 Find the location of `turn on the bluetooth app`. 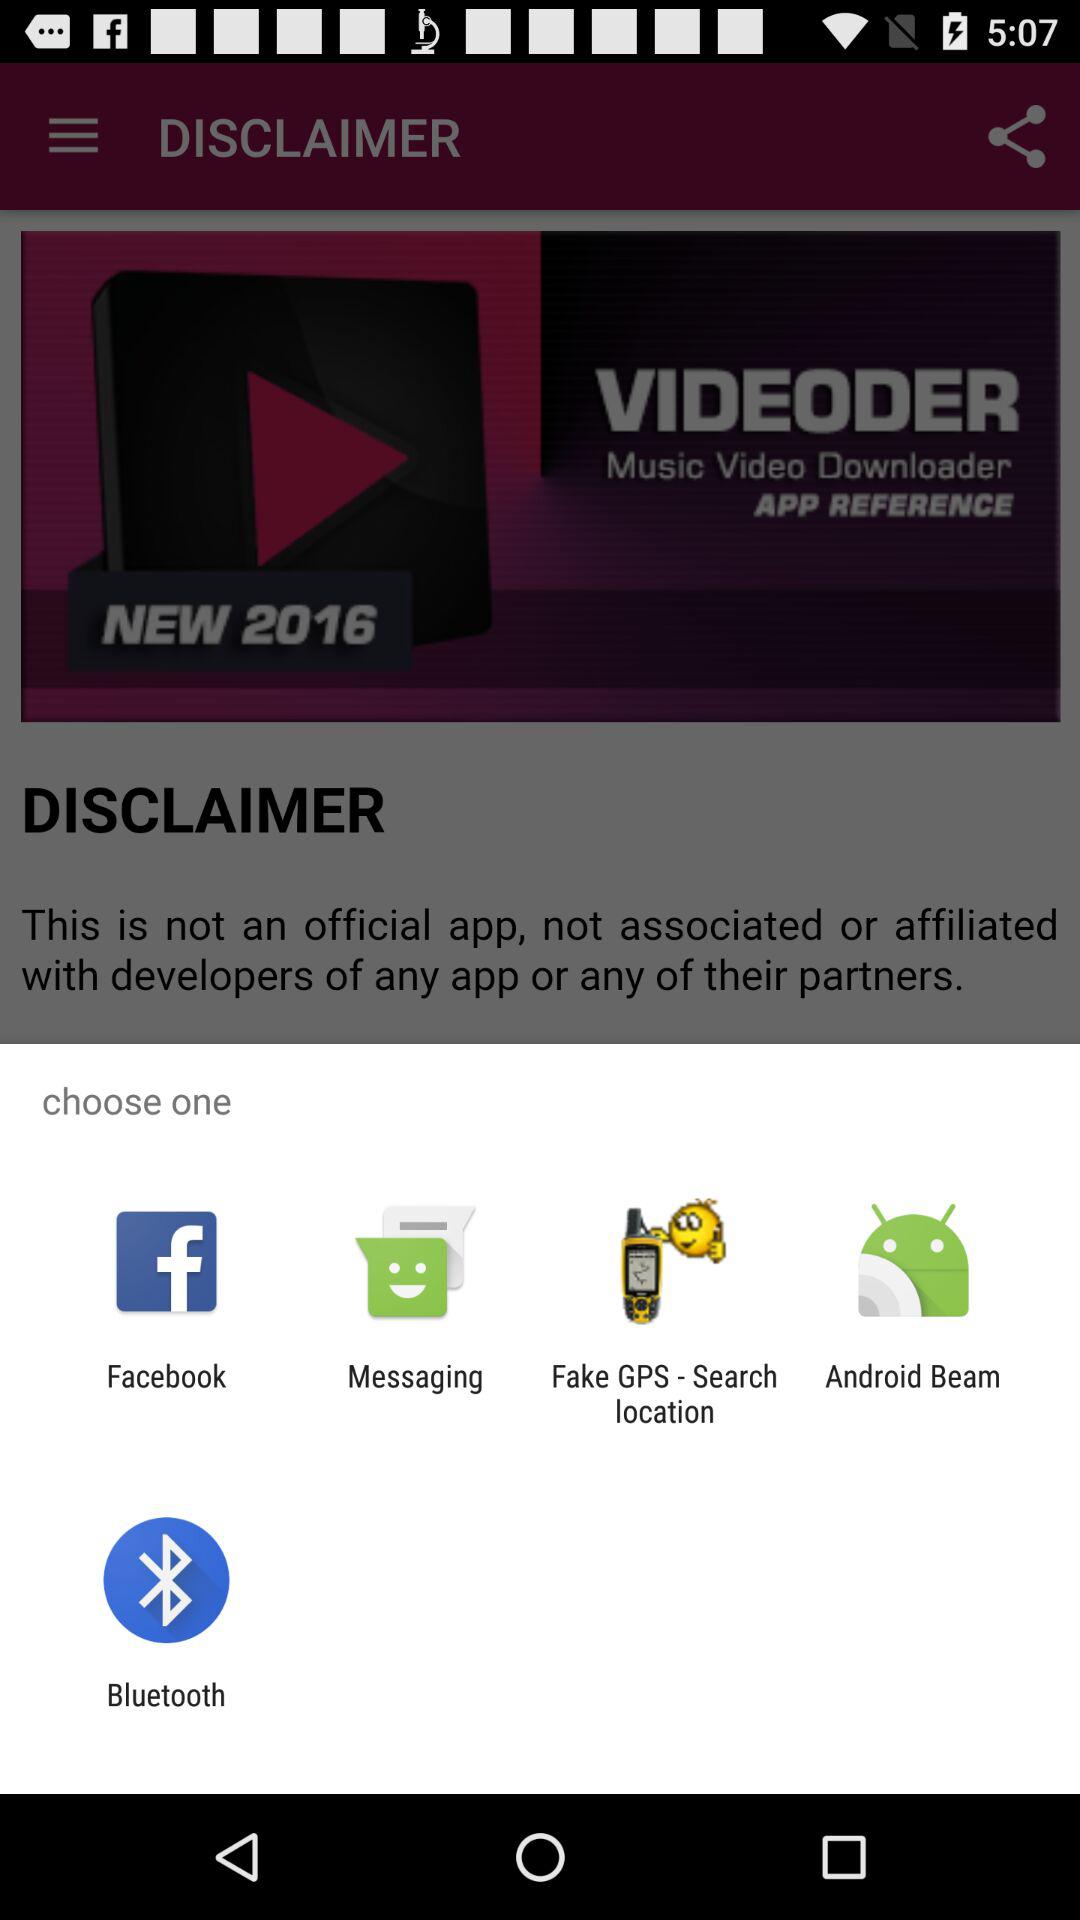

turn on the bluetooth app is located at coordinates (166, 1712).